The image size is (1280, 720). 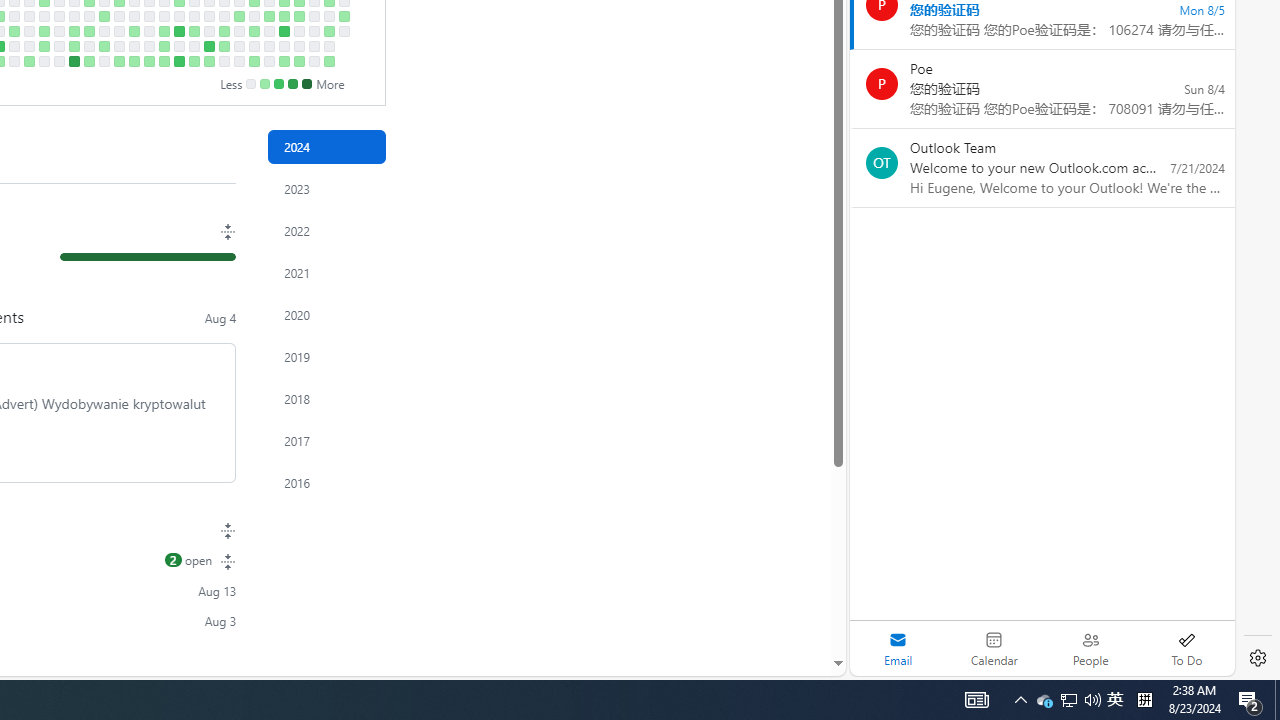 I want to click on 6 contributions on July 25th., so click(x=284, y=30).